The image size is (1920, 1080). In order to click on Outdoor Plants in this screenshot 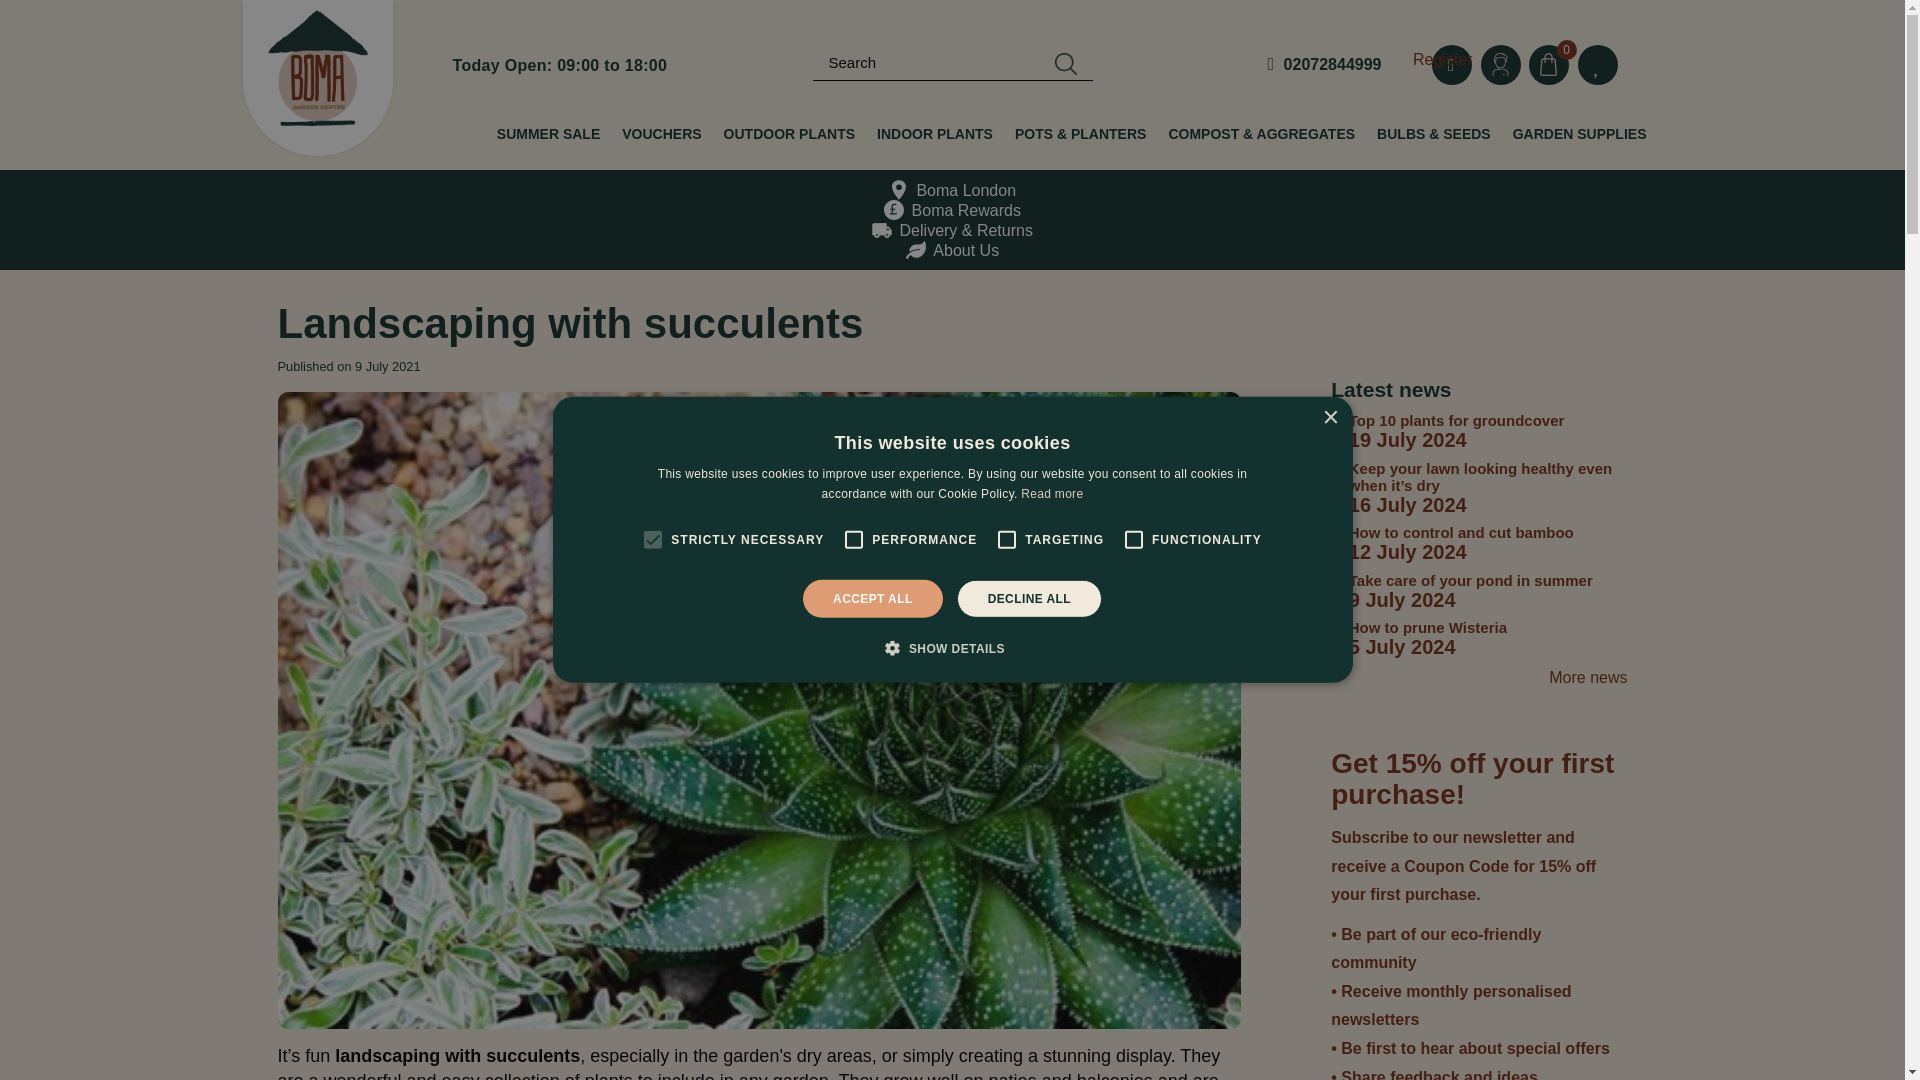, I will do `click(788, 134)`.